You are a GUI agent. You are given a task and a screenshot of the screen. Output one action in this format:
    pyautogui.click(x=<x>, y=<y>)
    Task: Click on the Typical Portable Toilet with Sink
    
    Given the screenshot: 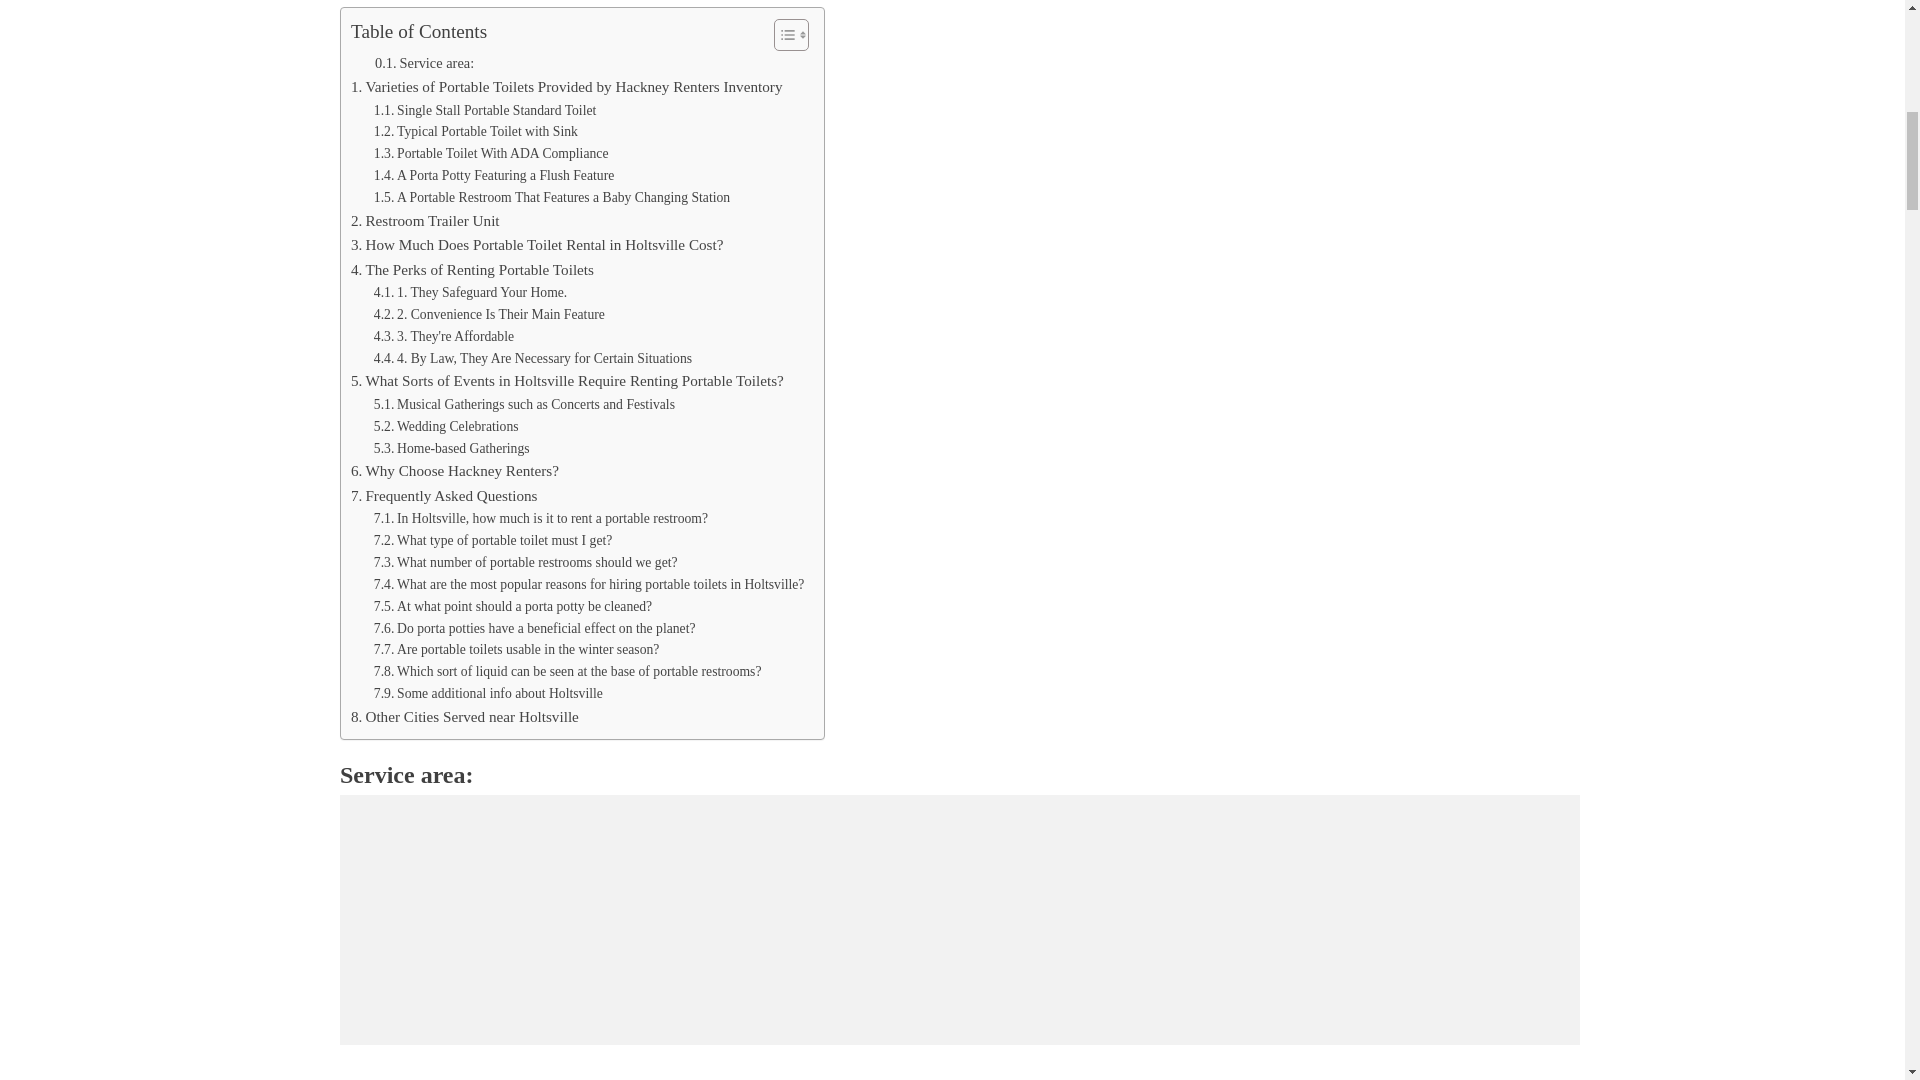 What is the action you would take?
    pyautogui.click(x=476, y=131)
    